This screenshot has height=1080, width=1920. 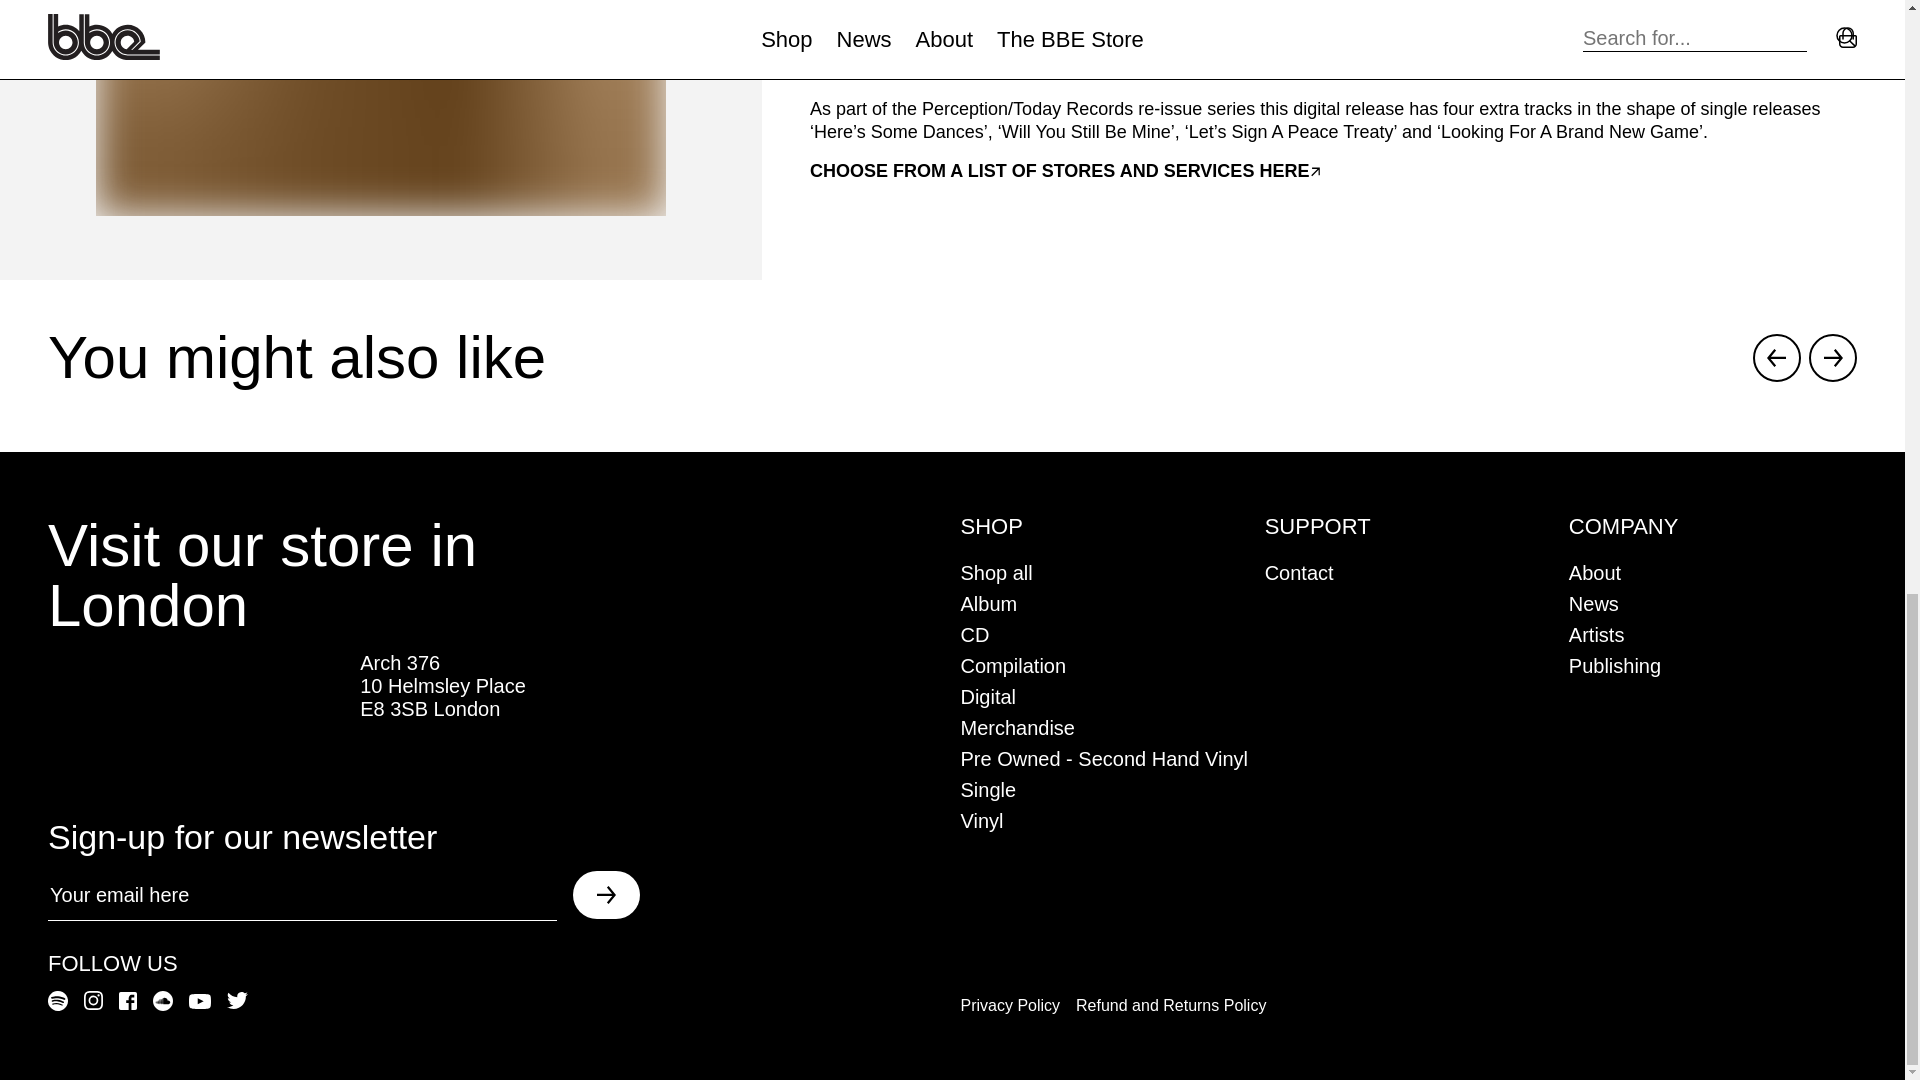 What do you see at coordinates (196, 720) in the screenshot?
I see `The BBE Store in GQ Magazine` at bounding box center [196, 720].